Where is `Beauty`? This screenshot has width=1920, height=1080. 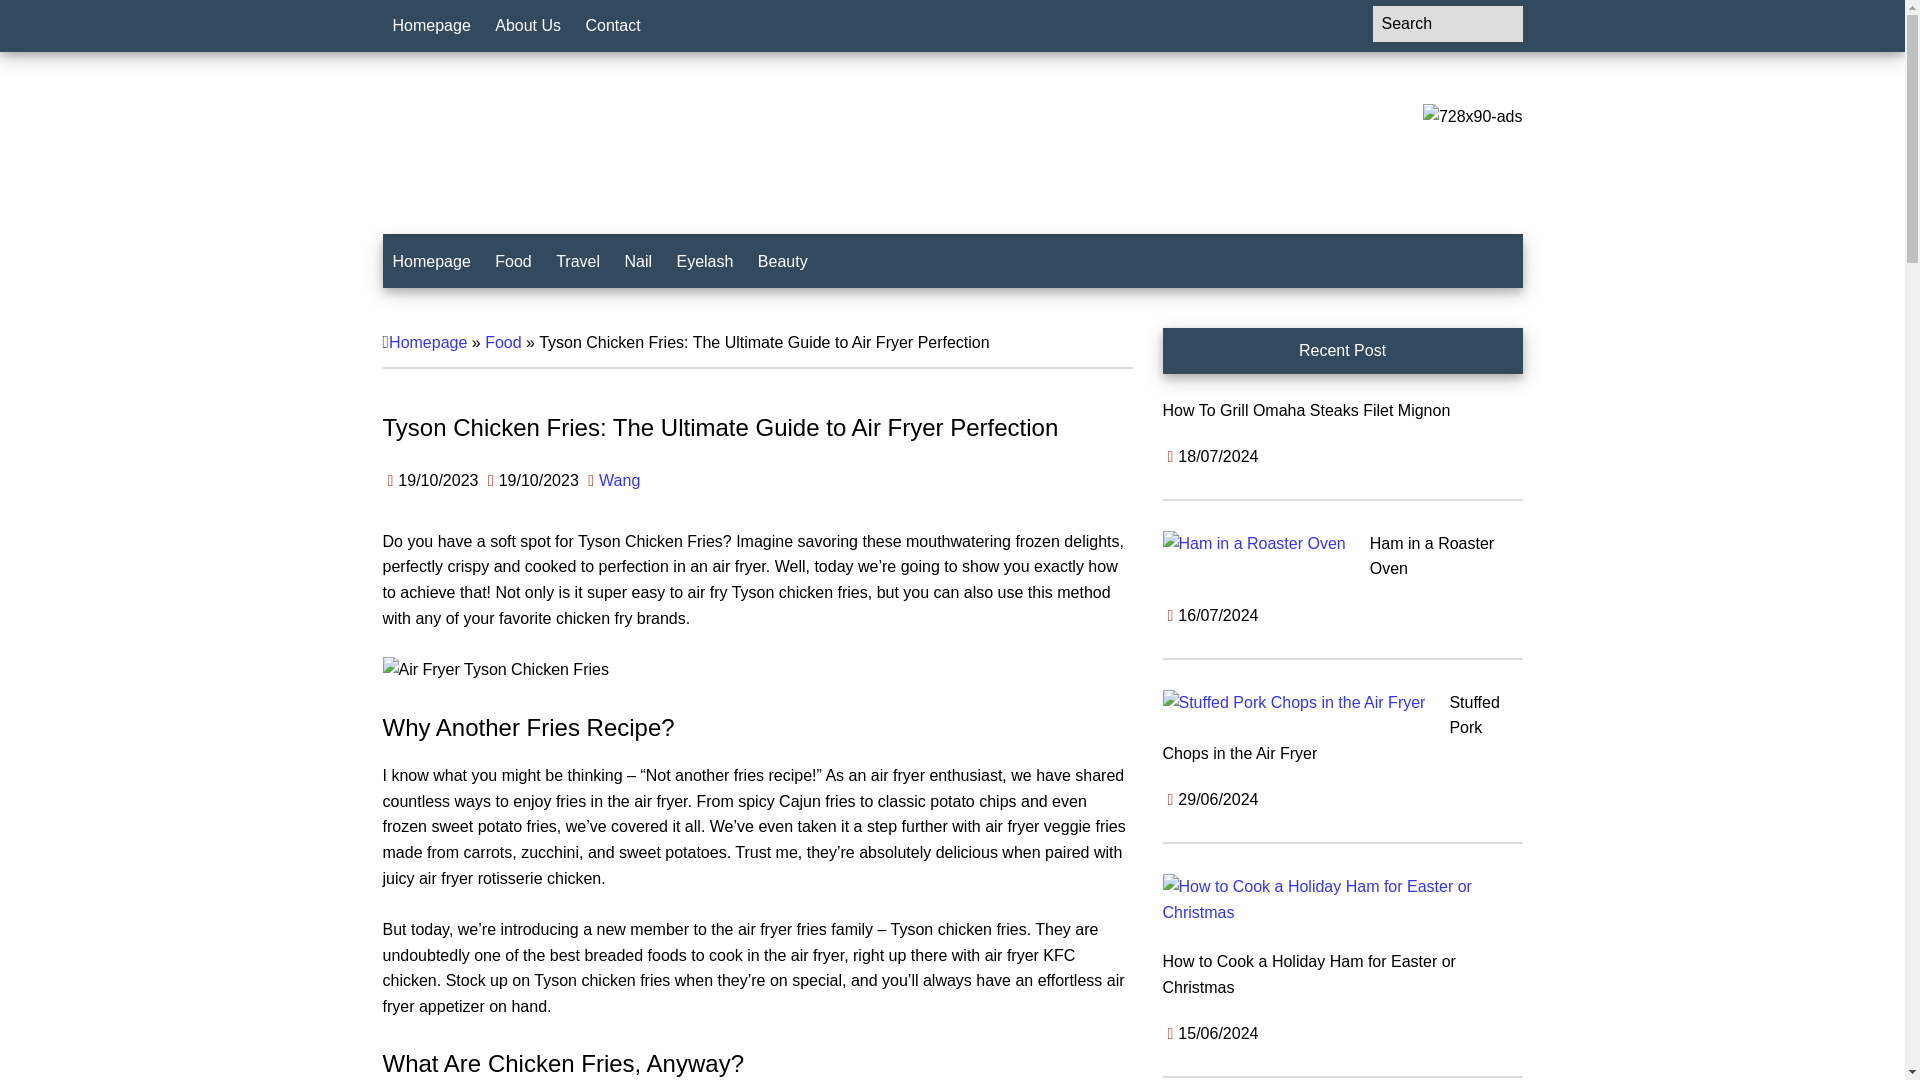 Beauty is located at coordinates (782, 262).